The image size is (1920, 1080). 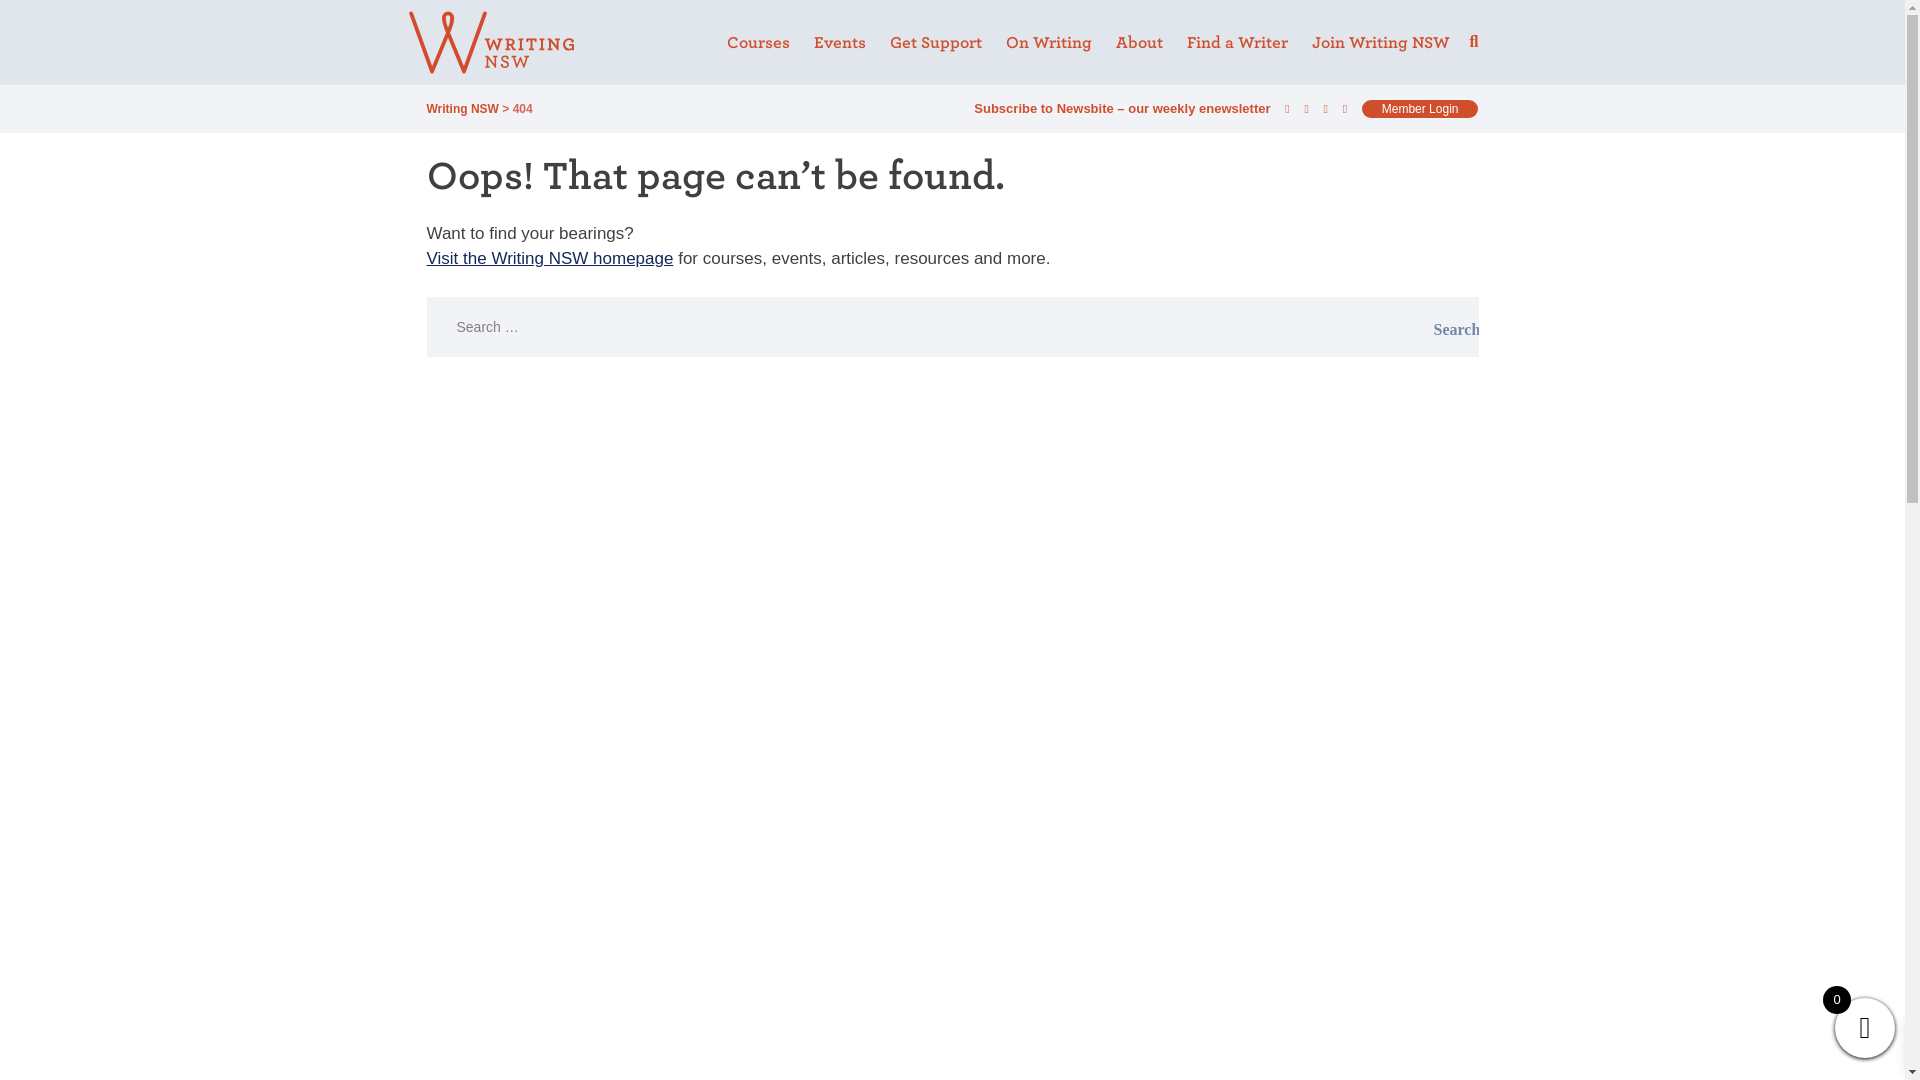 What do you see at coordinates (1139, 43) in the screenshot?
I see `About` at bounding box center [1139, 43].